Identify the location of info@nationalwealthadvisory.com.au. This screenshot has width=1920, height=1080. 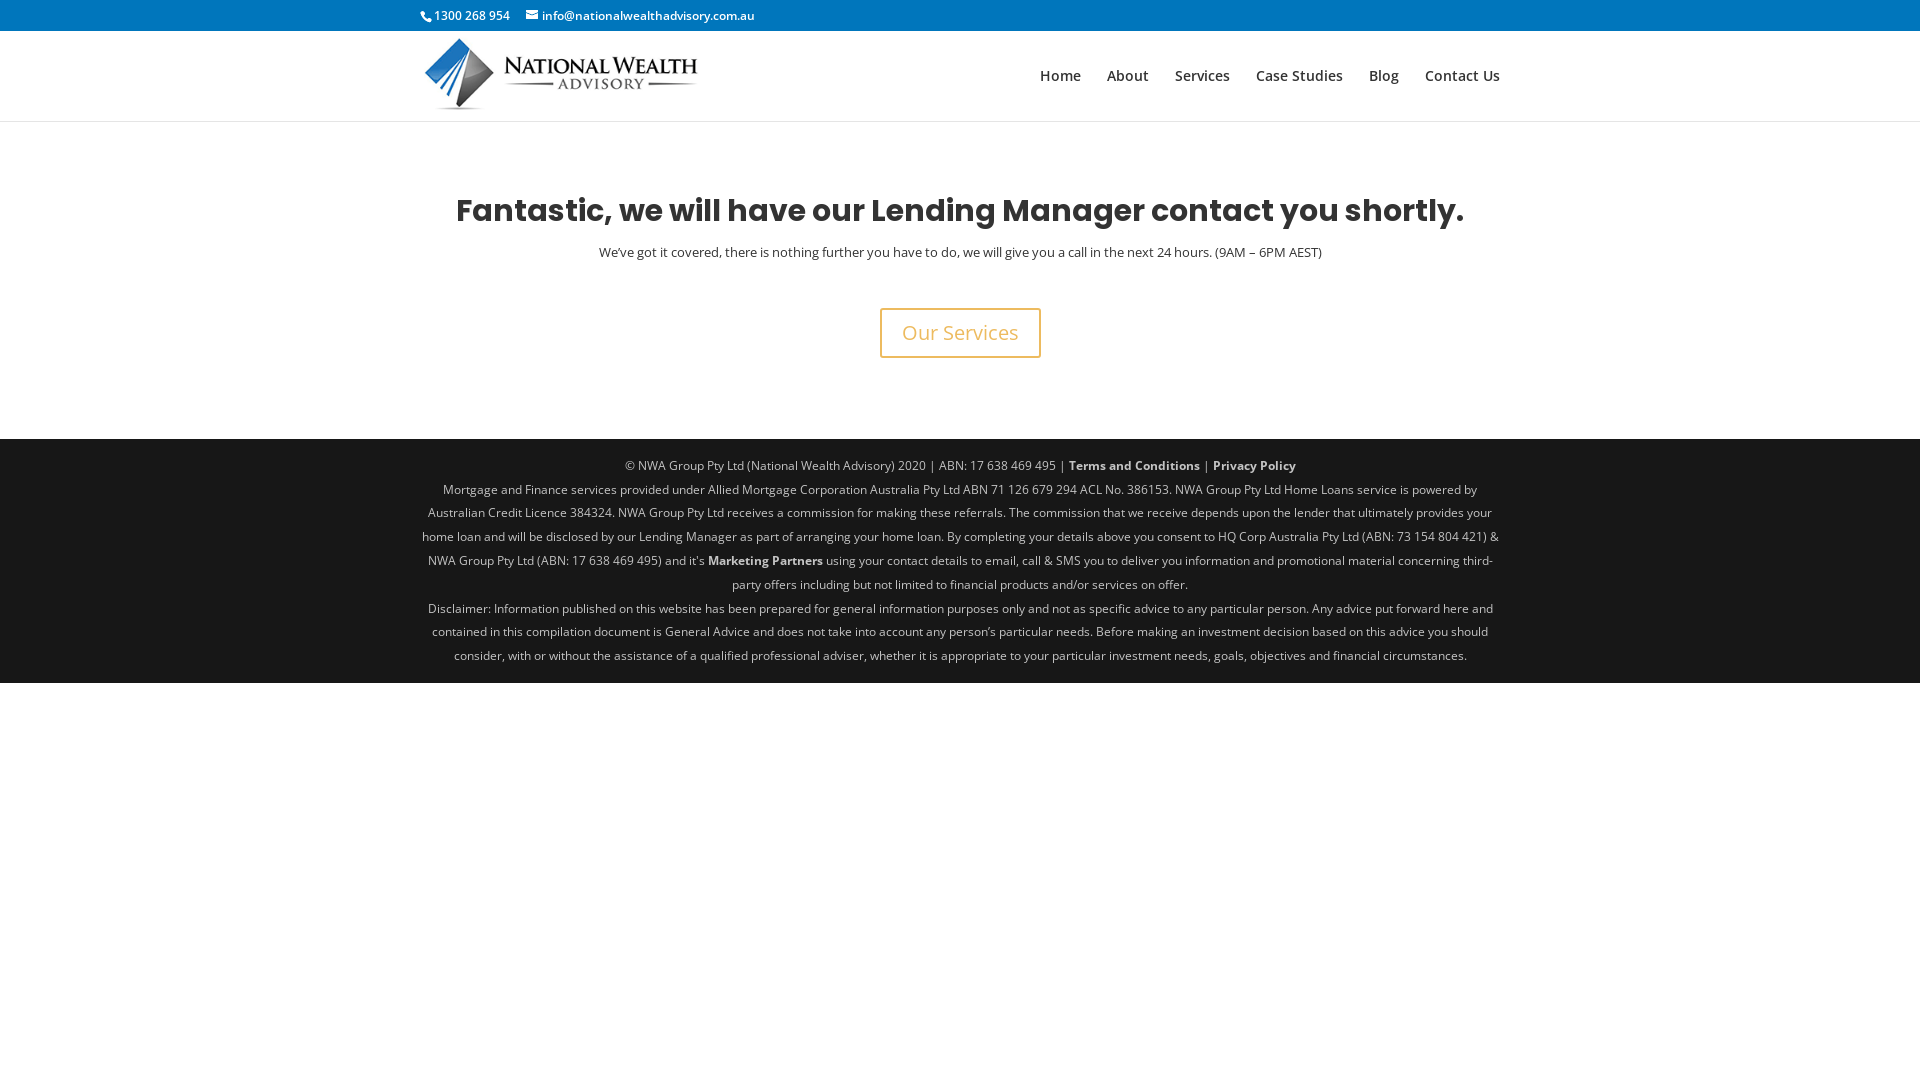
(640, 16).